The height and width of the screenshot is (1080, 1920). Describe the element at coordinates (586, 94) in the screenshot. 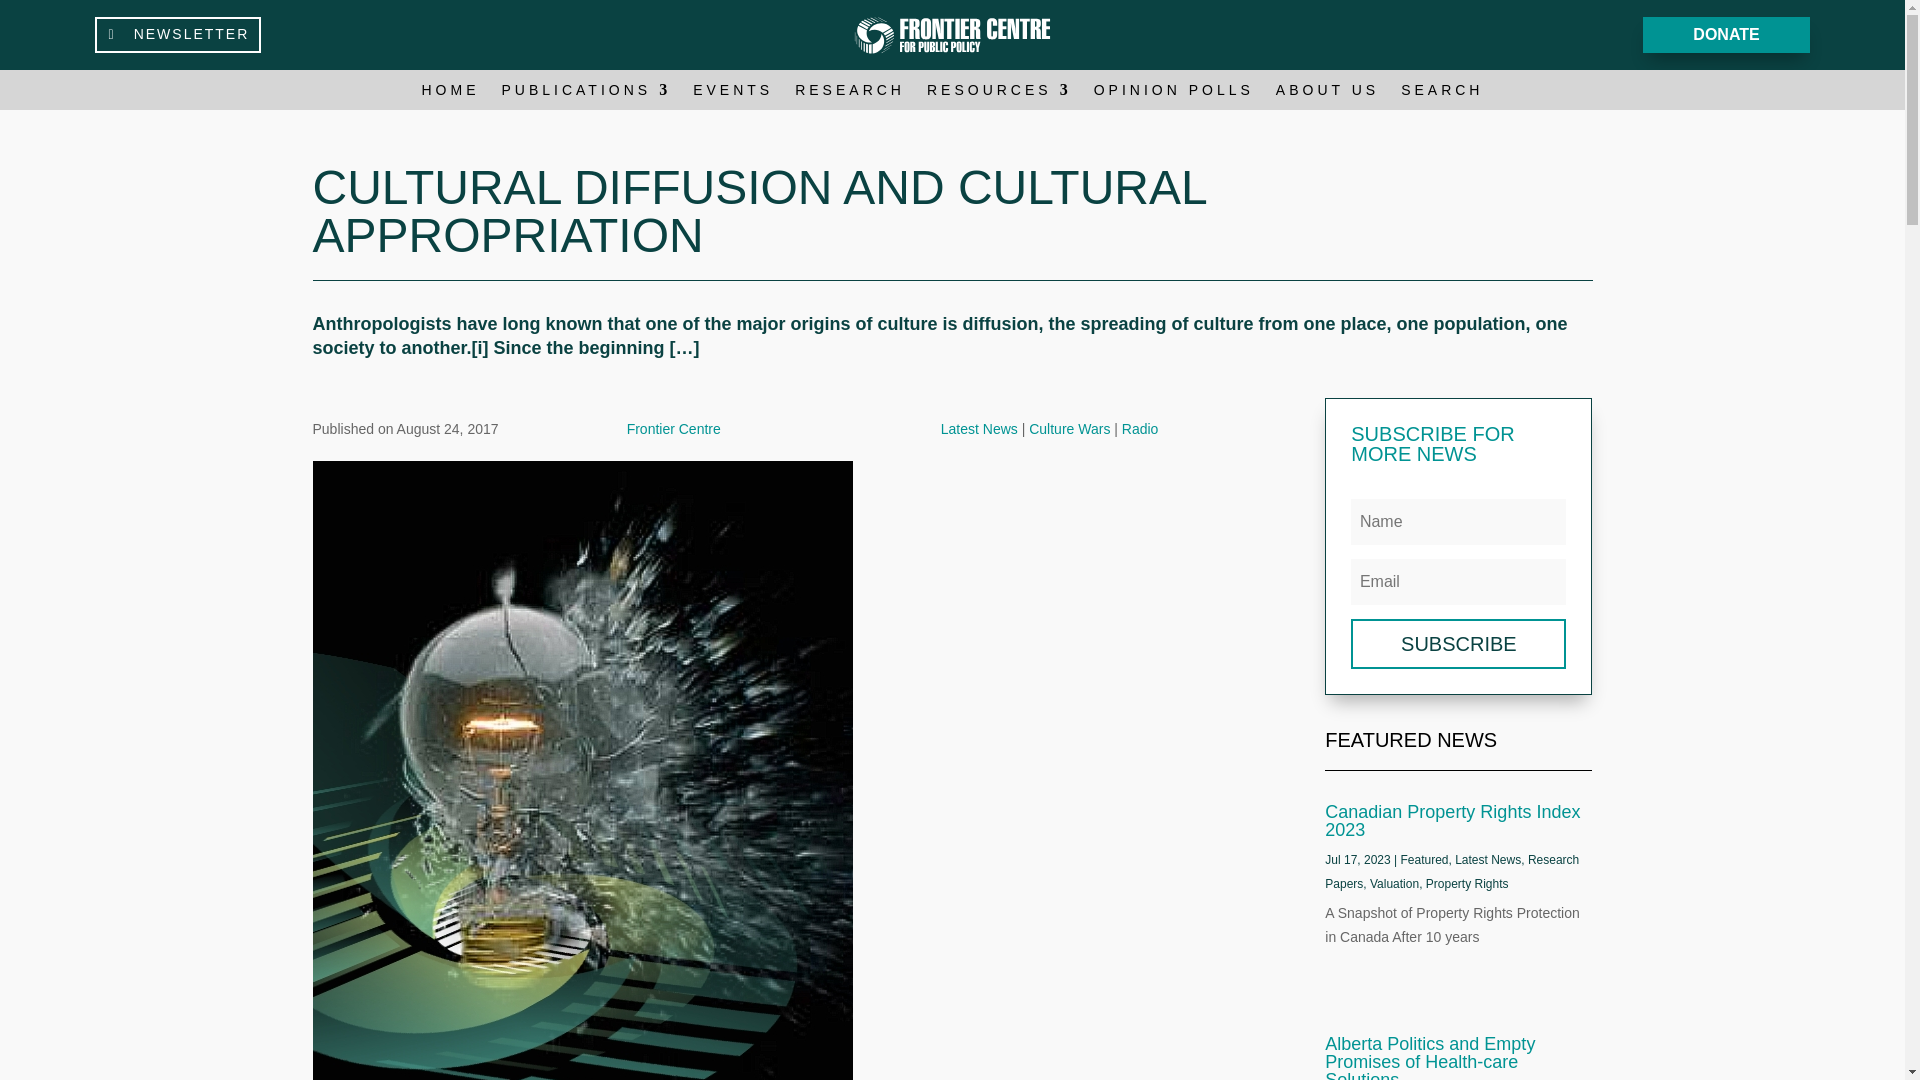

I see `PUBLICATIONS` at that location.